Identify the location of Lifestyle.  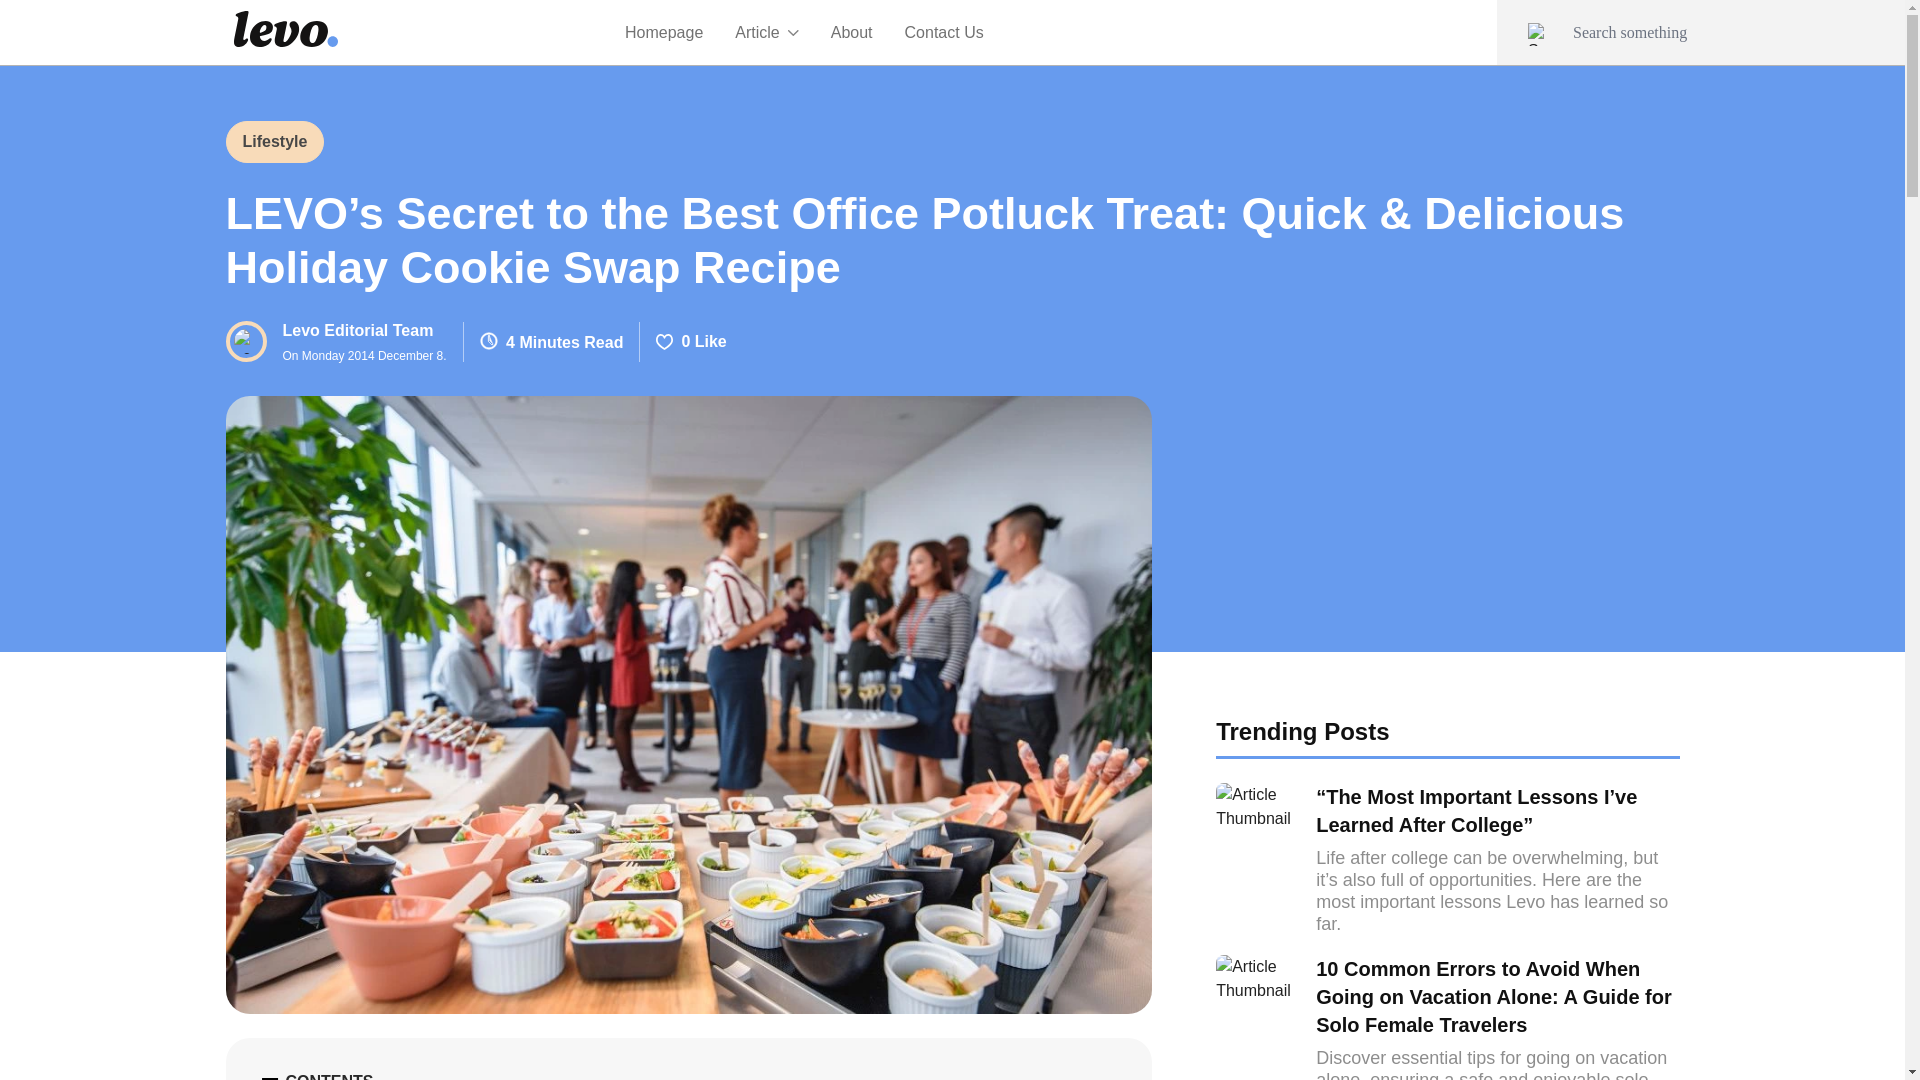
(944, 32).